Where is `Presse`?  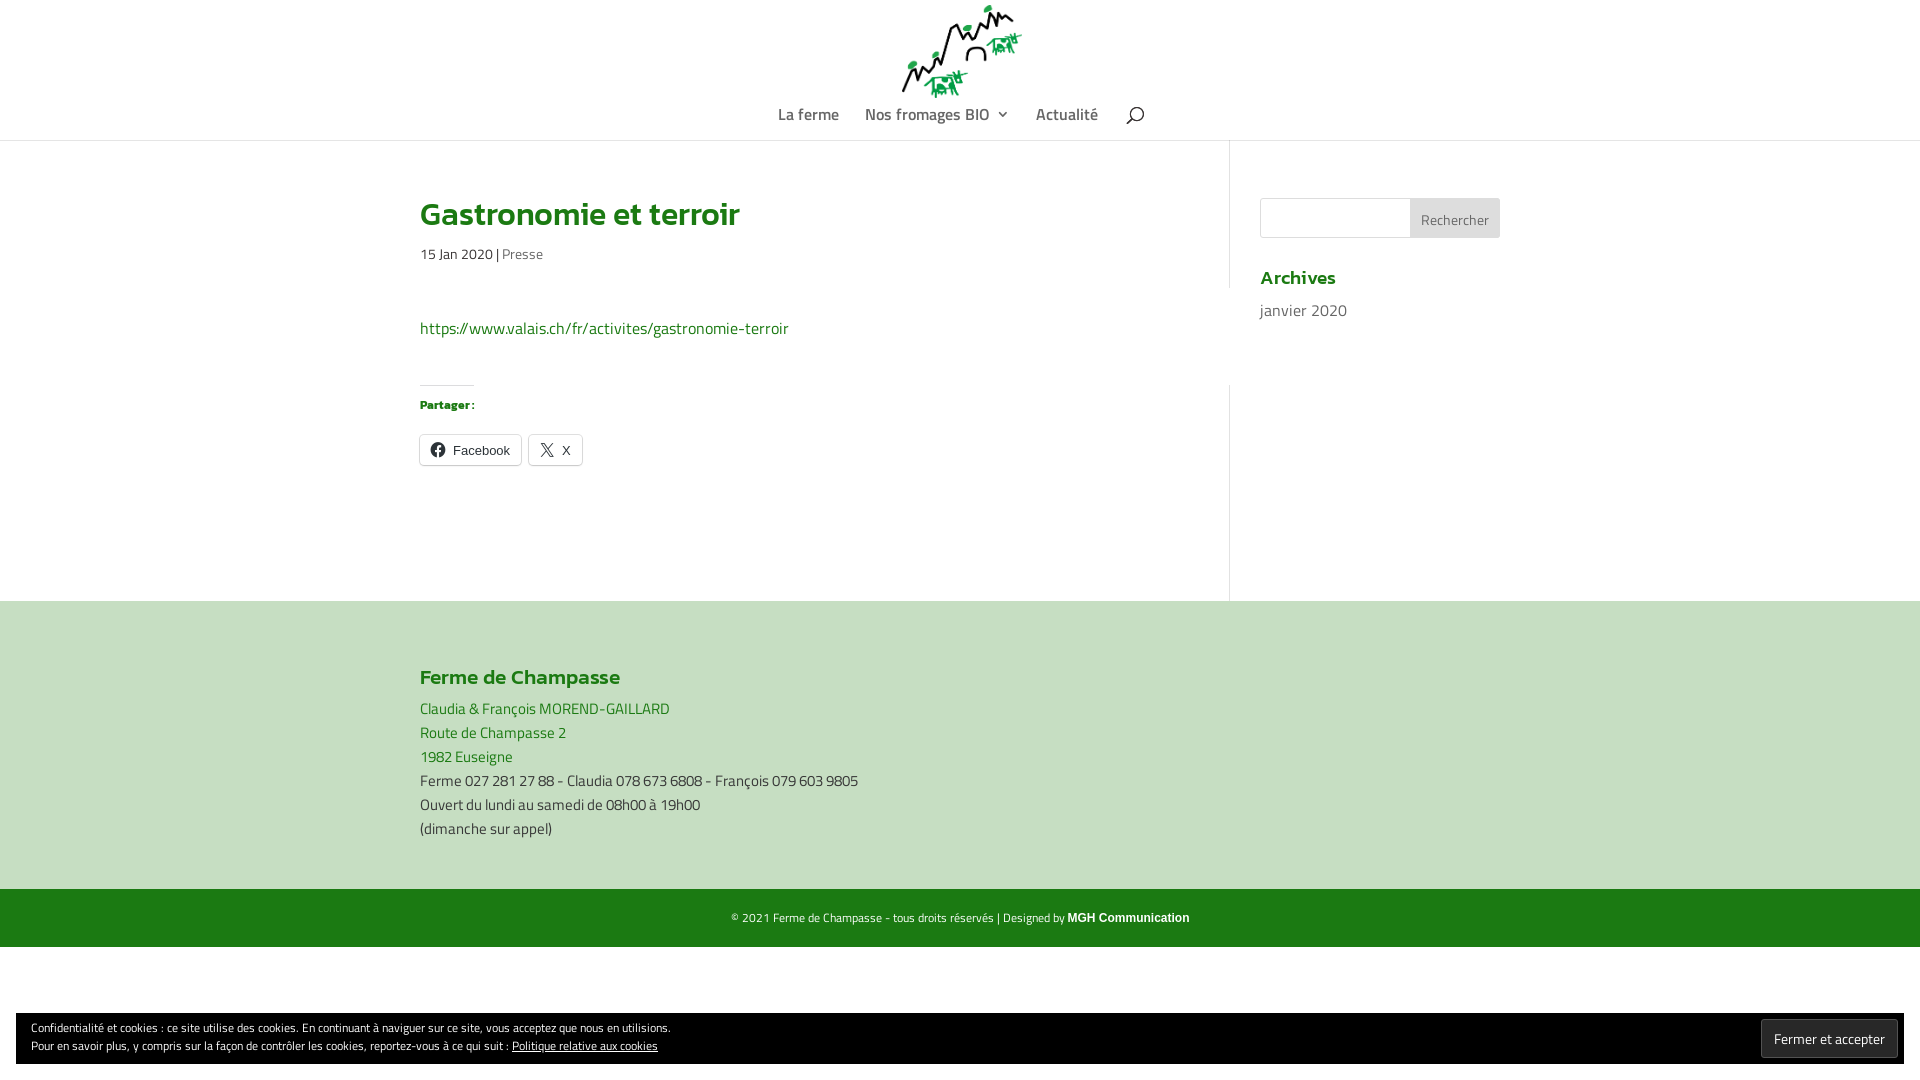 Presse is located at coordinates (522, 254).